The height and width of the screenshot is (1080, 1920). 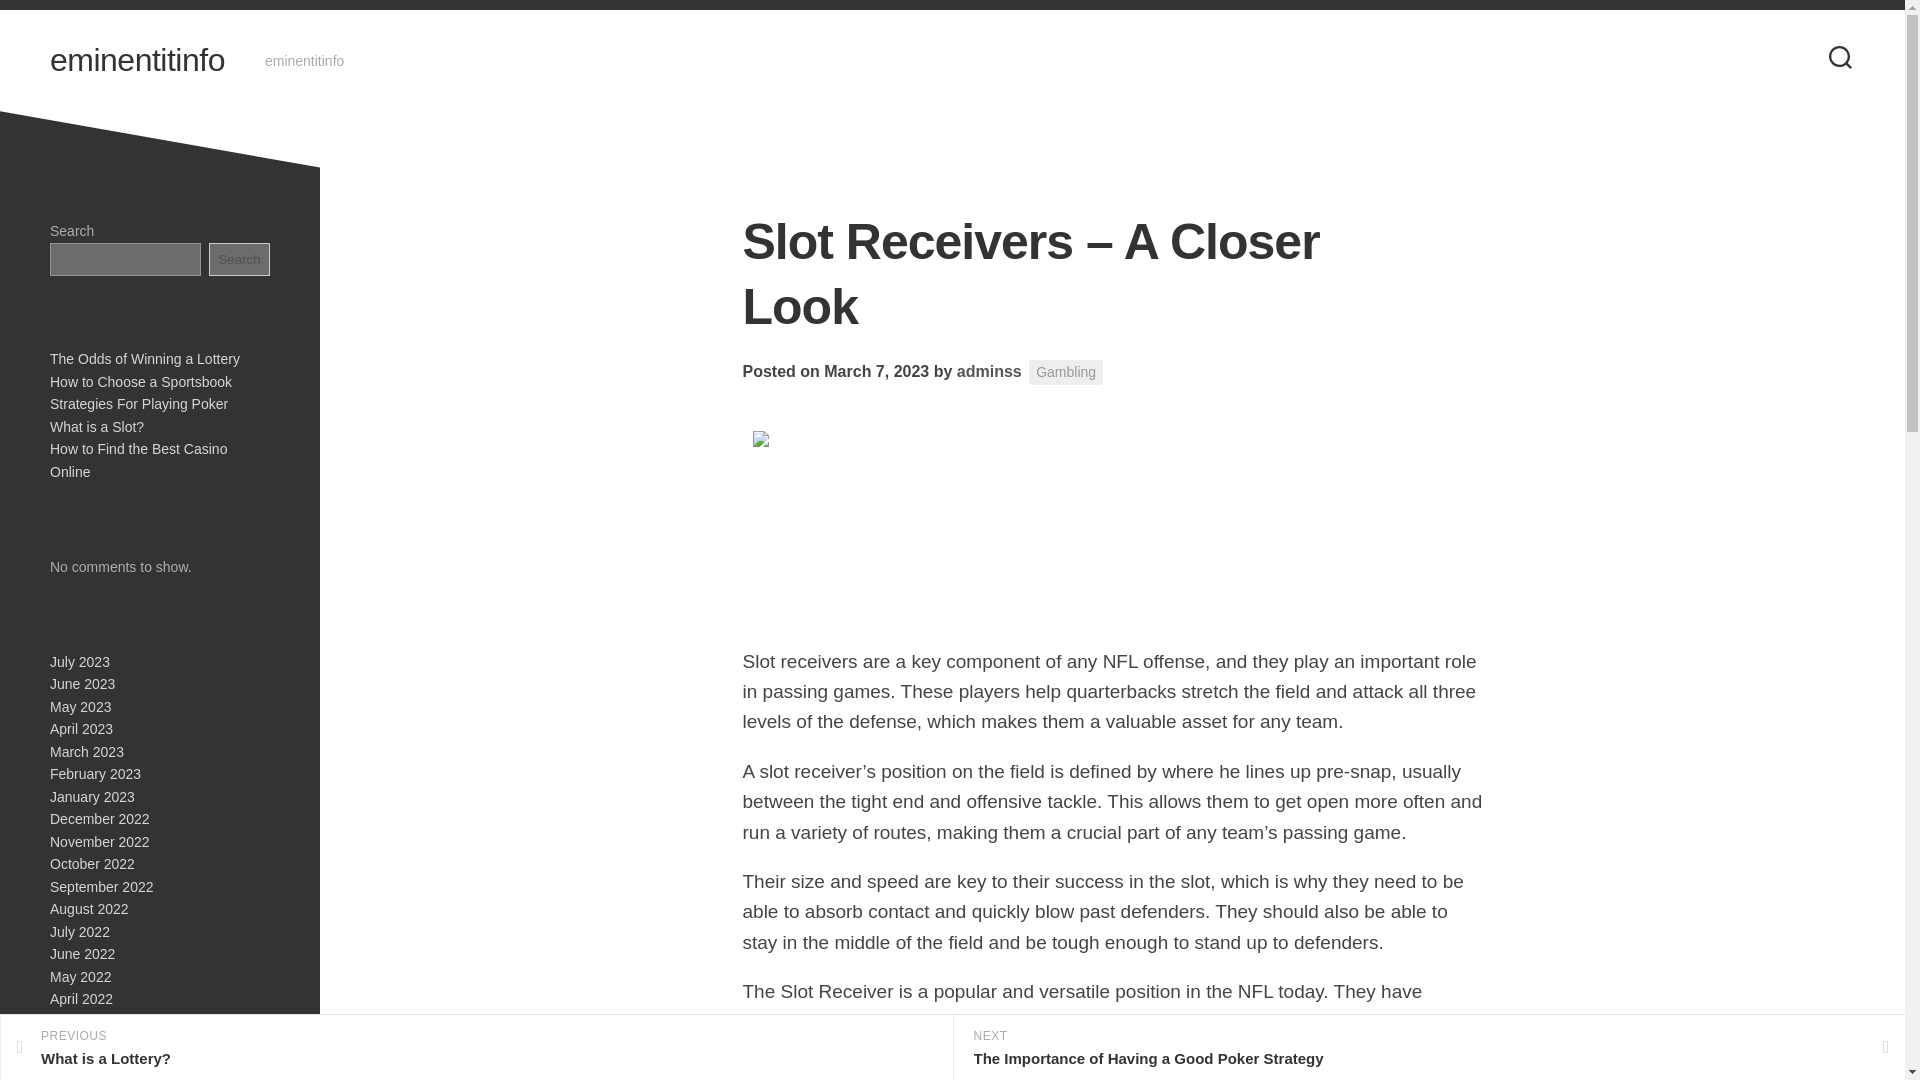 I want to click on December 2022, so click(x=99, y=819).